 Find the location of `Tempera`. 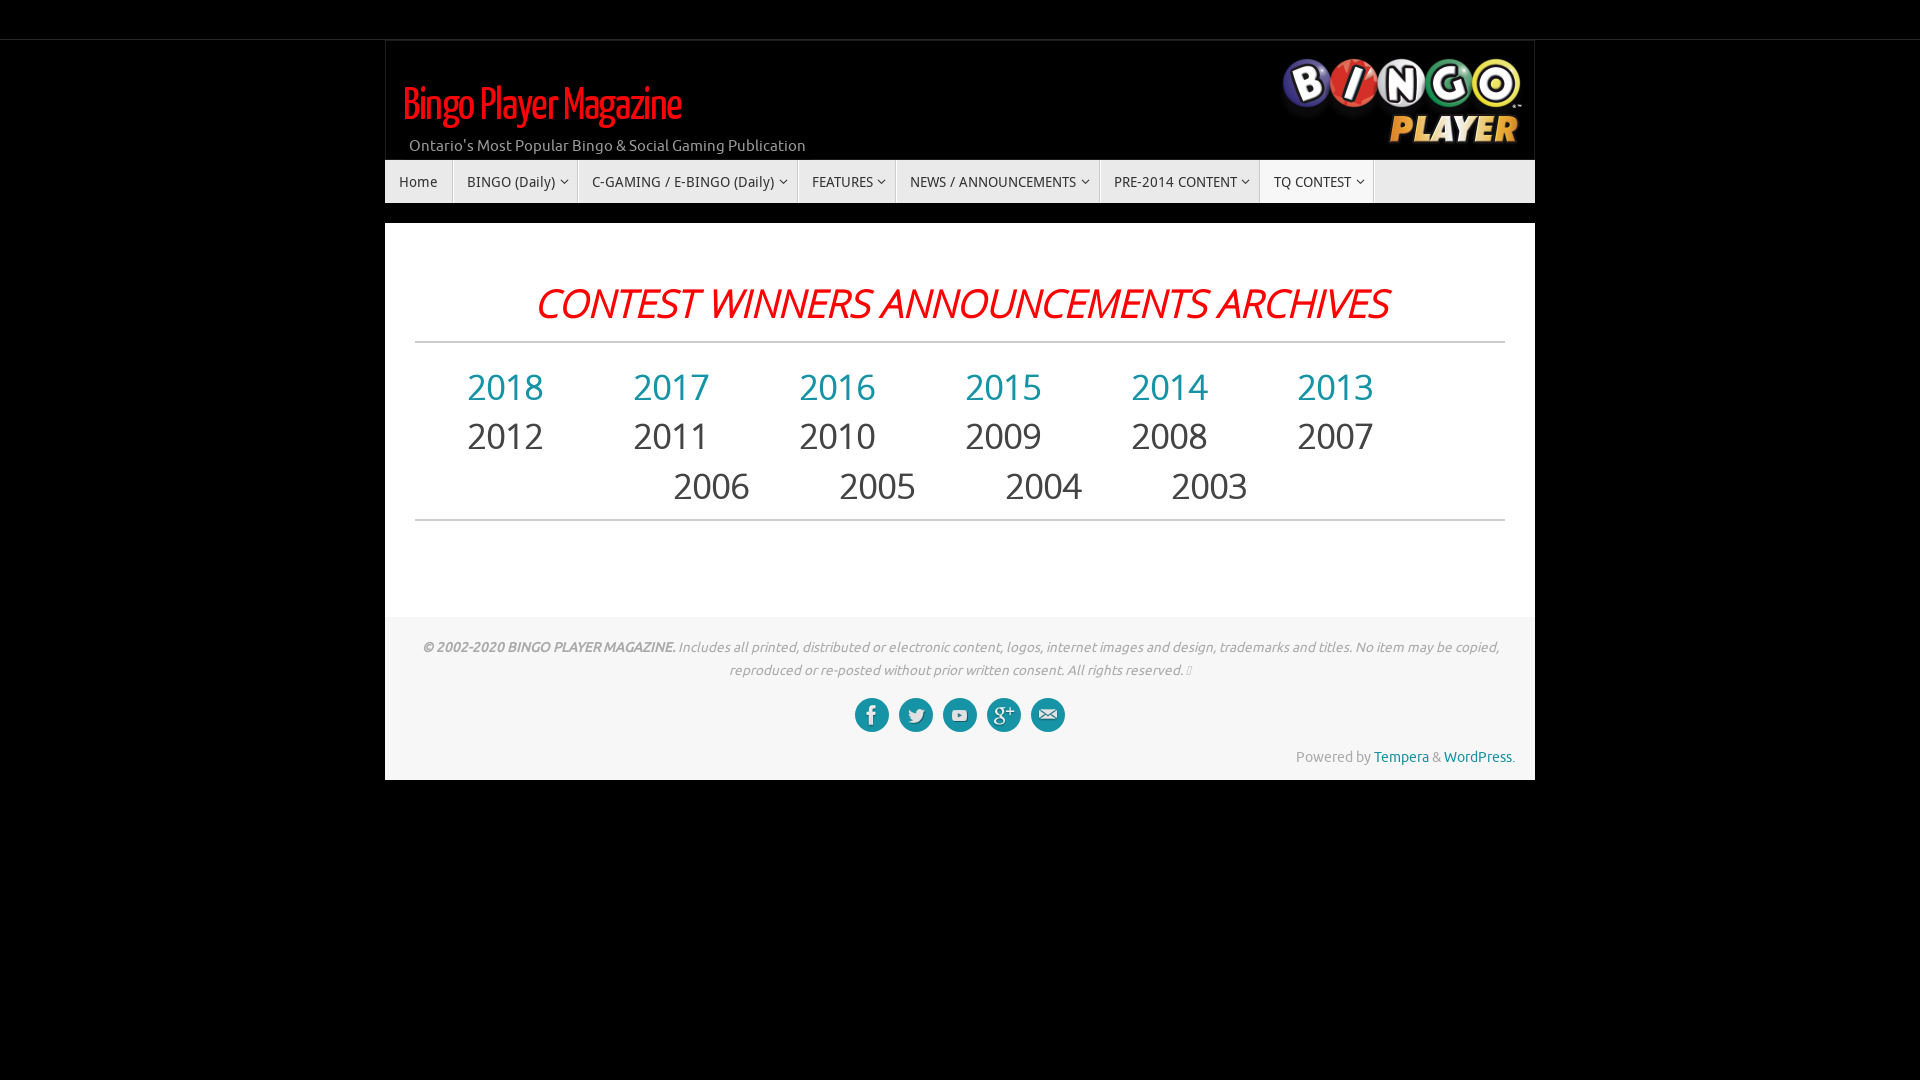

Tempera is located at coordinates (1402, 758).